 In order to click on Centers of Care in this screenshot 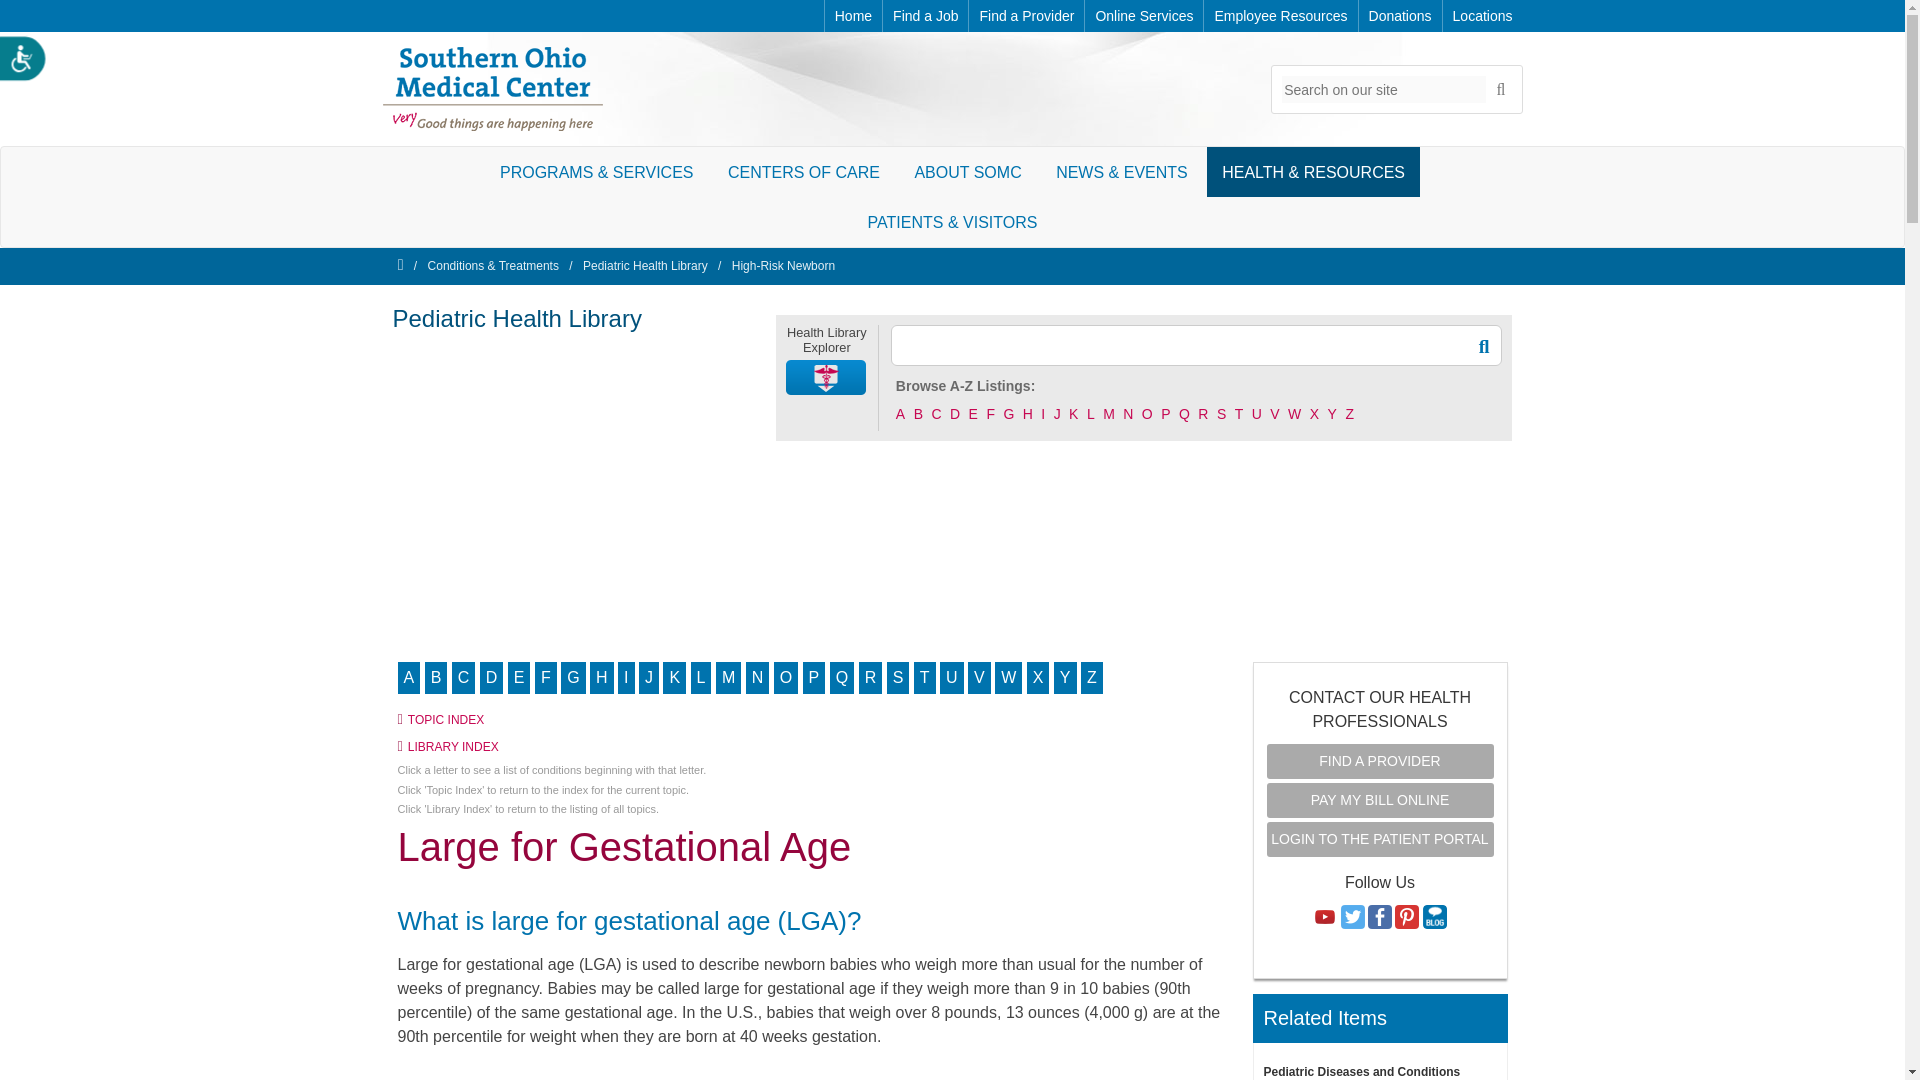, I will do `click(803, 171)`.